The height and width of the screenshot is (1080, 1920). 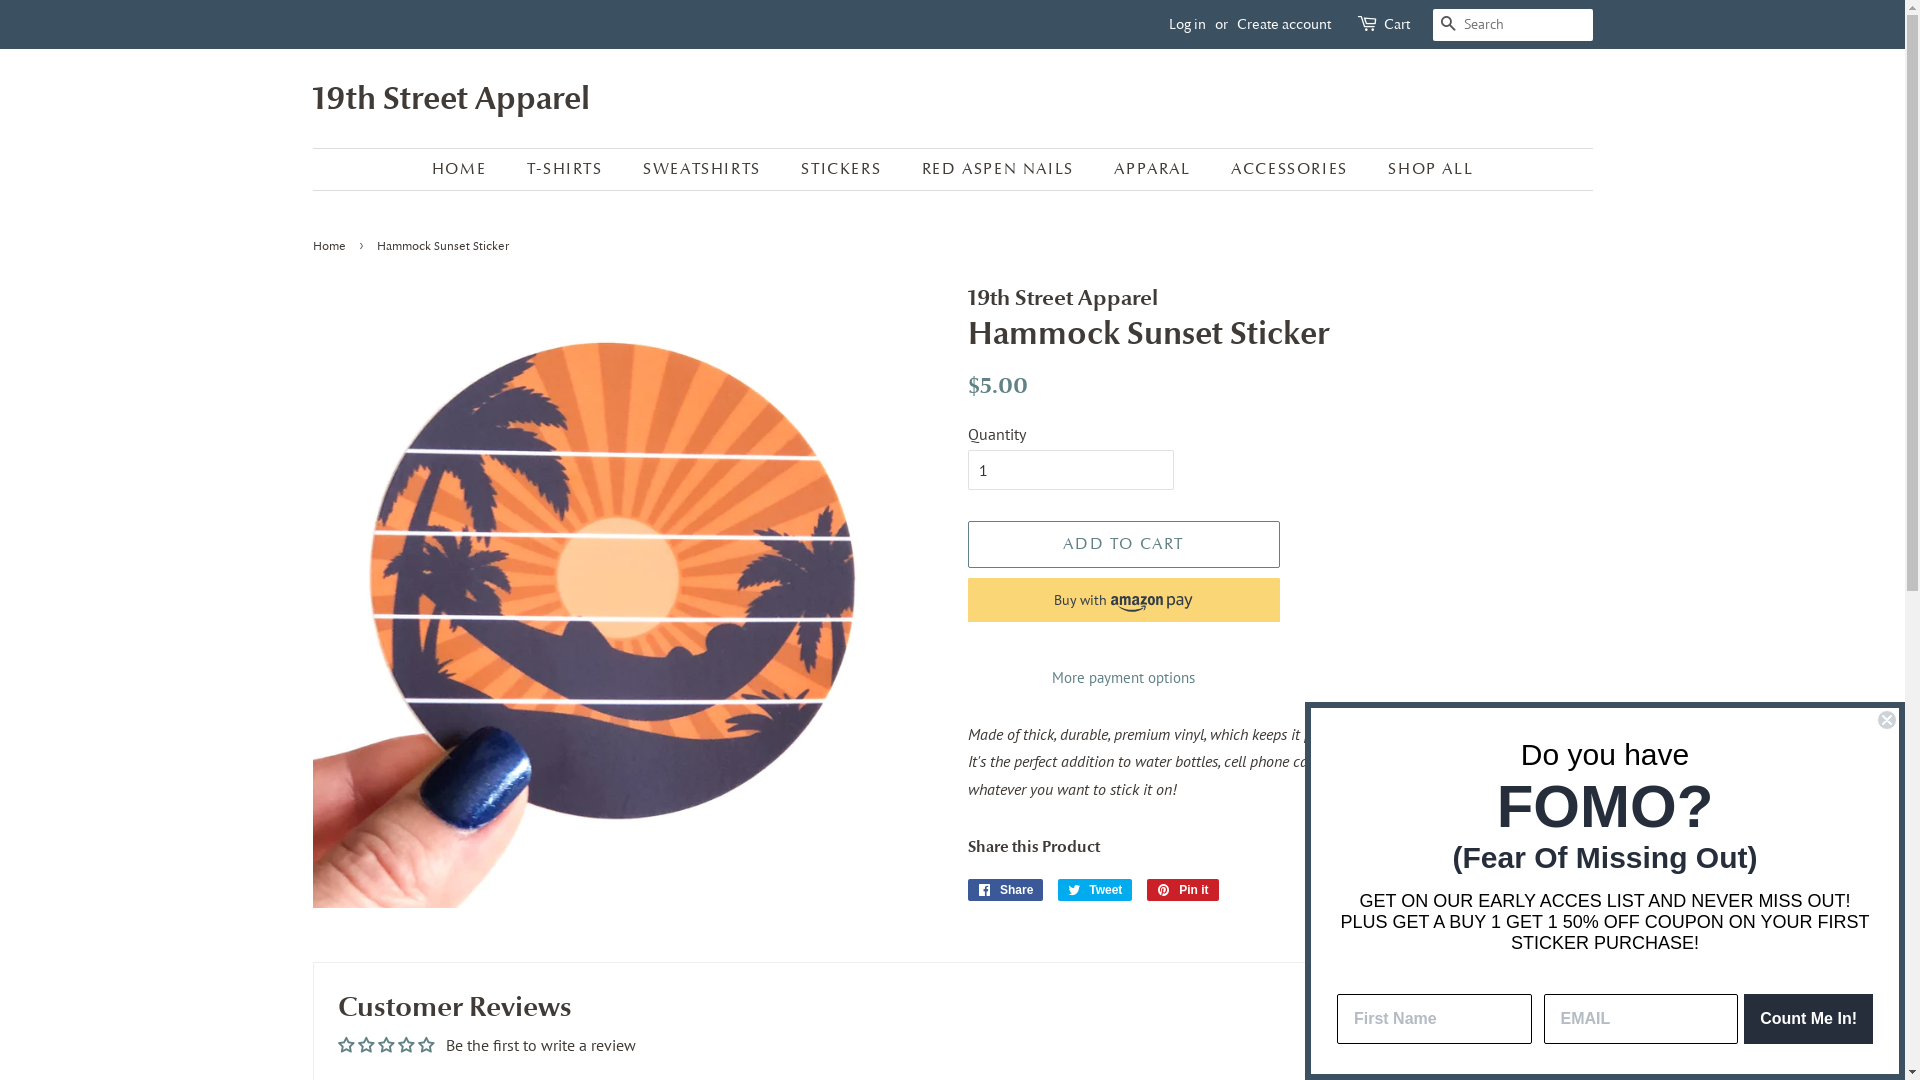 I want to click on Log in, so click(x=1186, y=24).